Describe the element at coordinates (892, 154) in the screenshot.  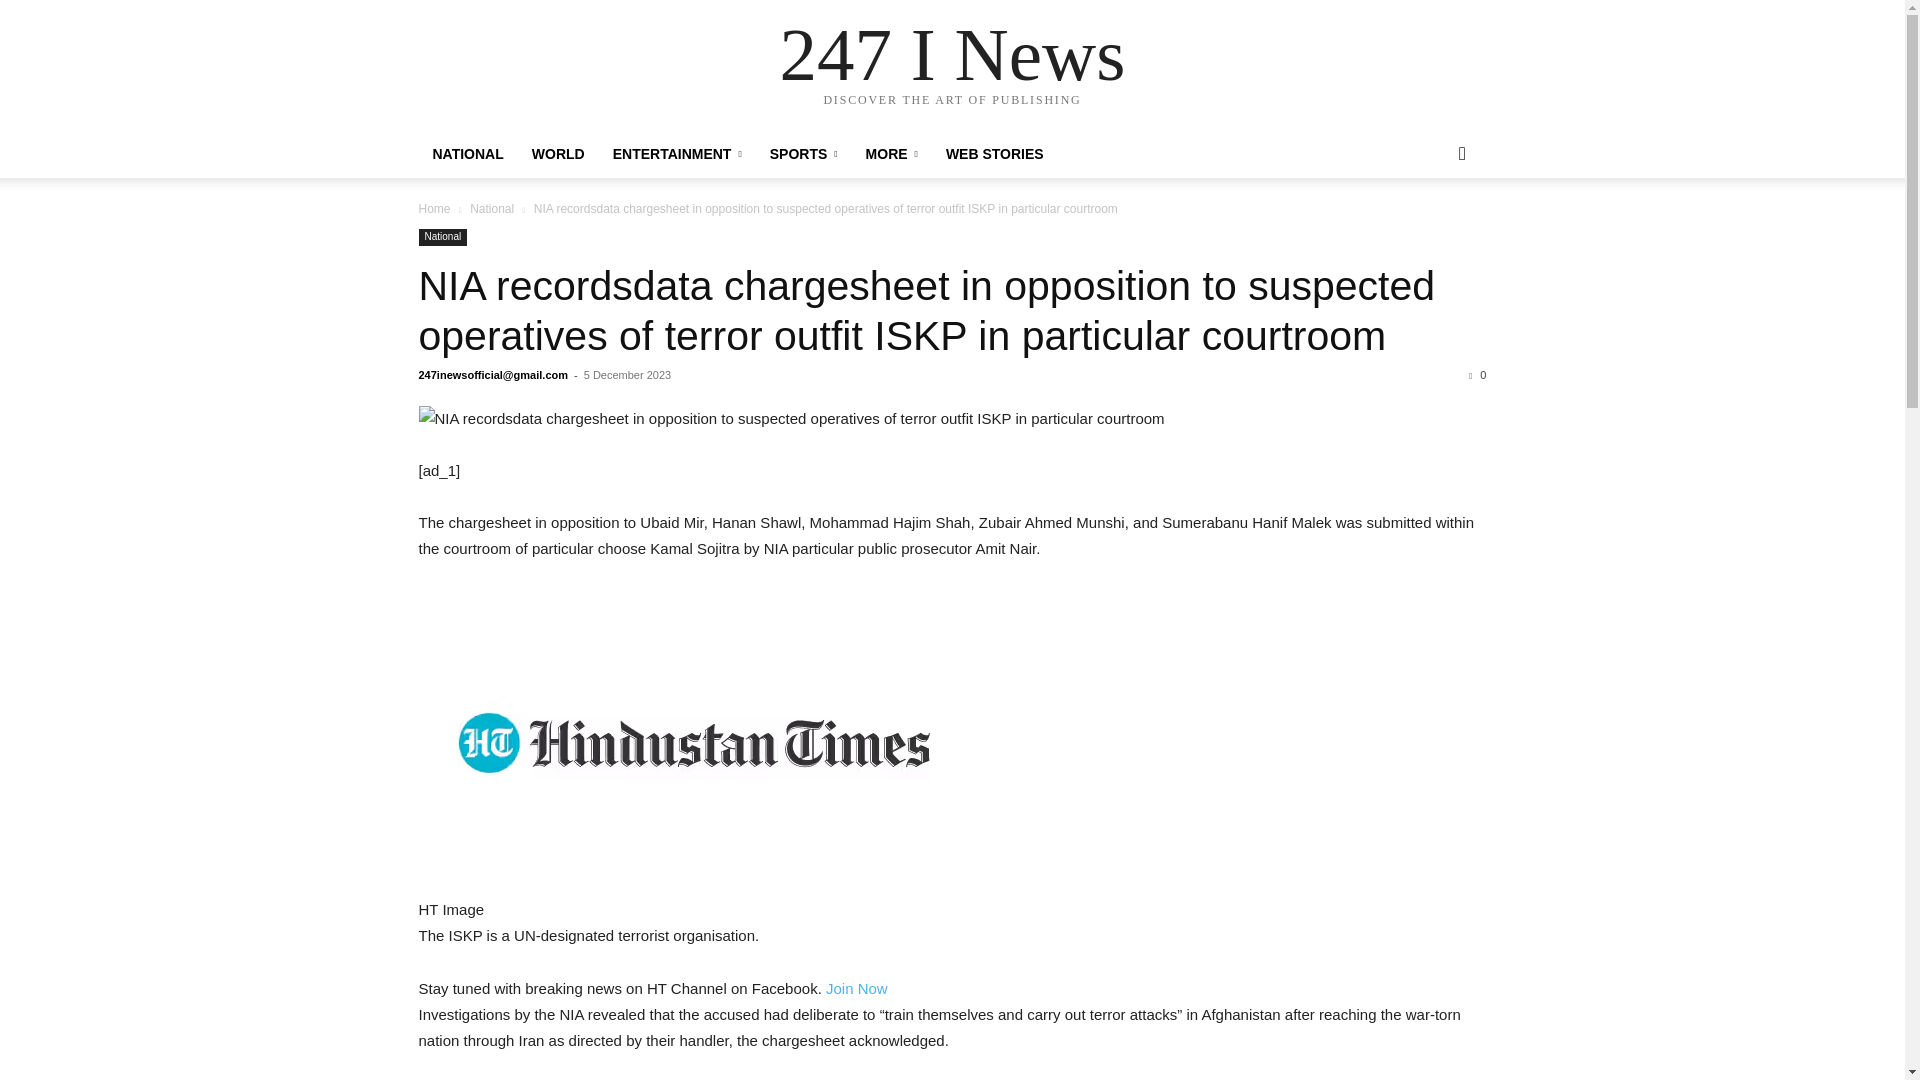
I see `MORE` at that location.